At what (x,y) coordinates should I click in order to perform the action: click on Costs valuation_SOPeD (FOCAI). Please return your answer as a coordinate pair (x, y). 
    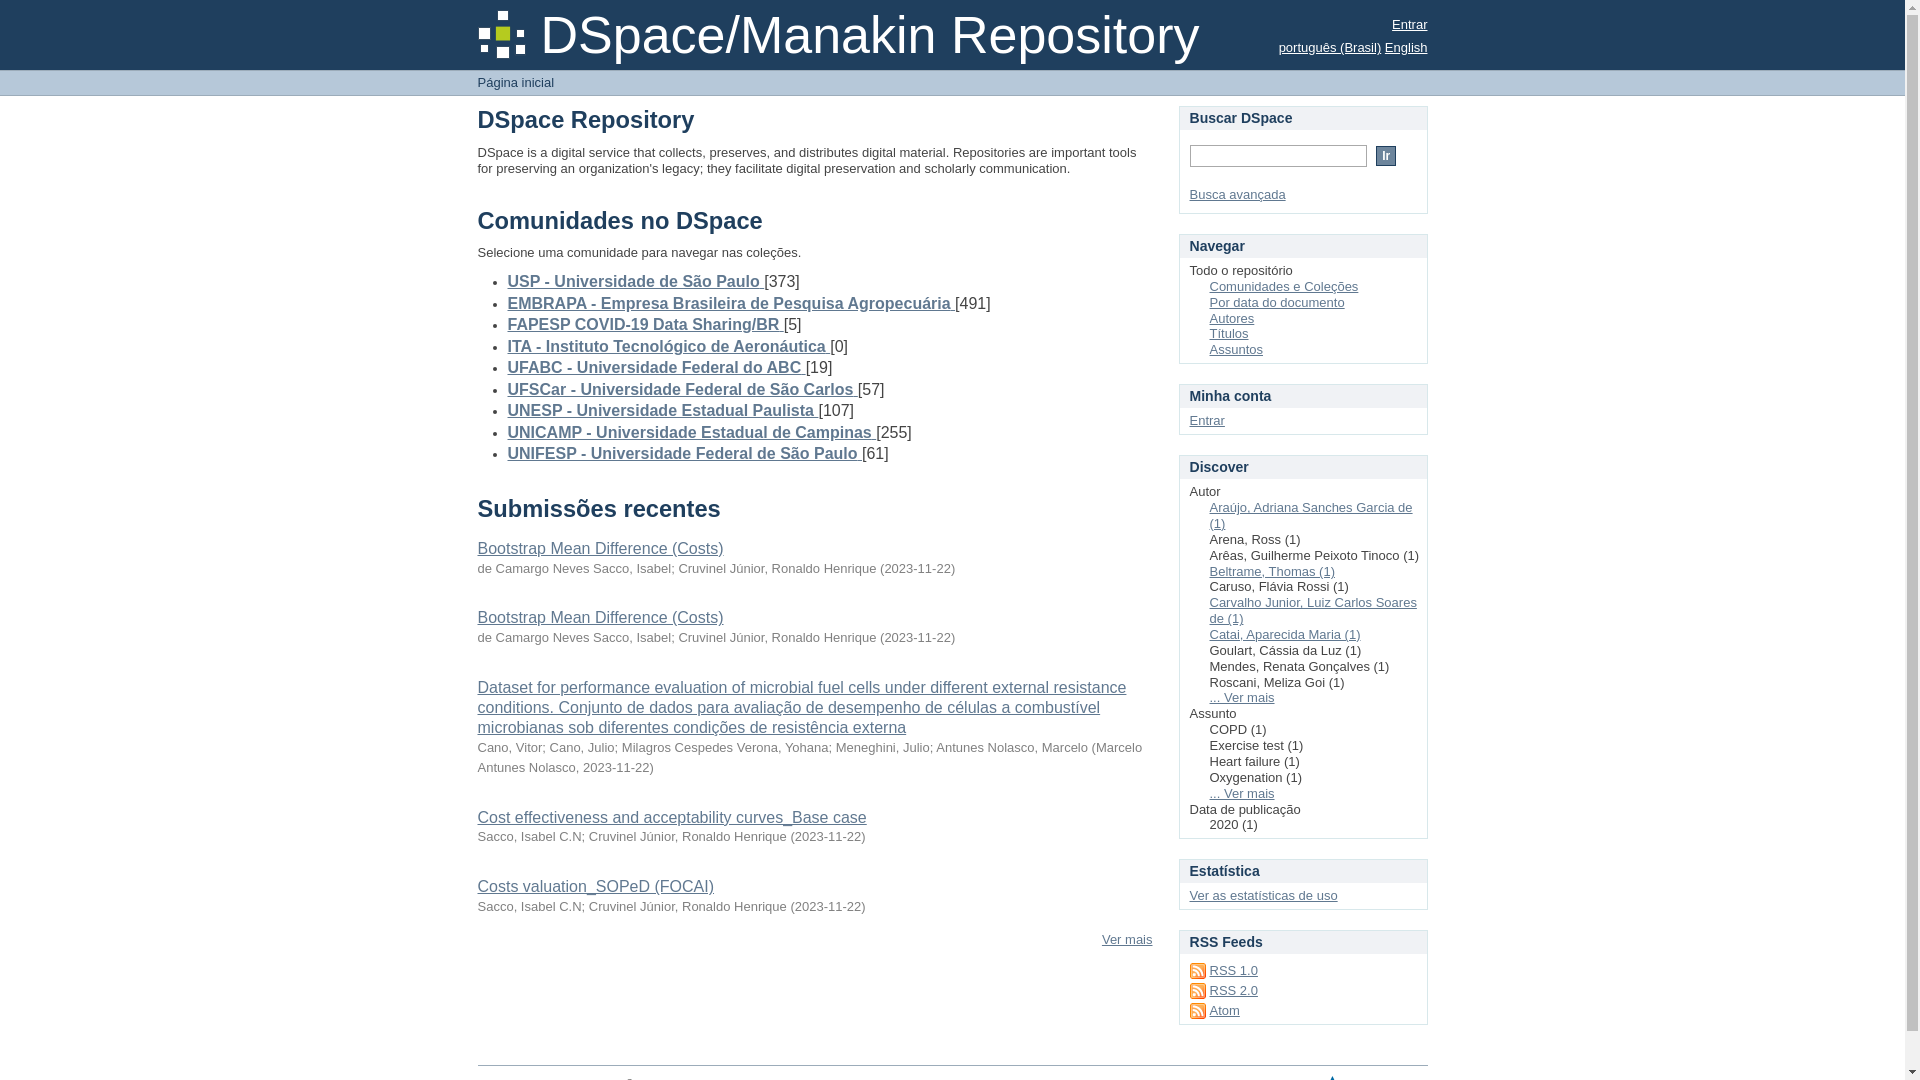
    Looking at the image, I should click on (596, 886).